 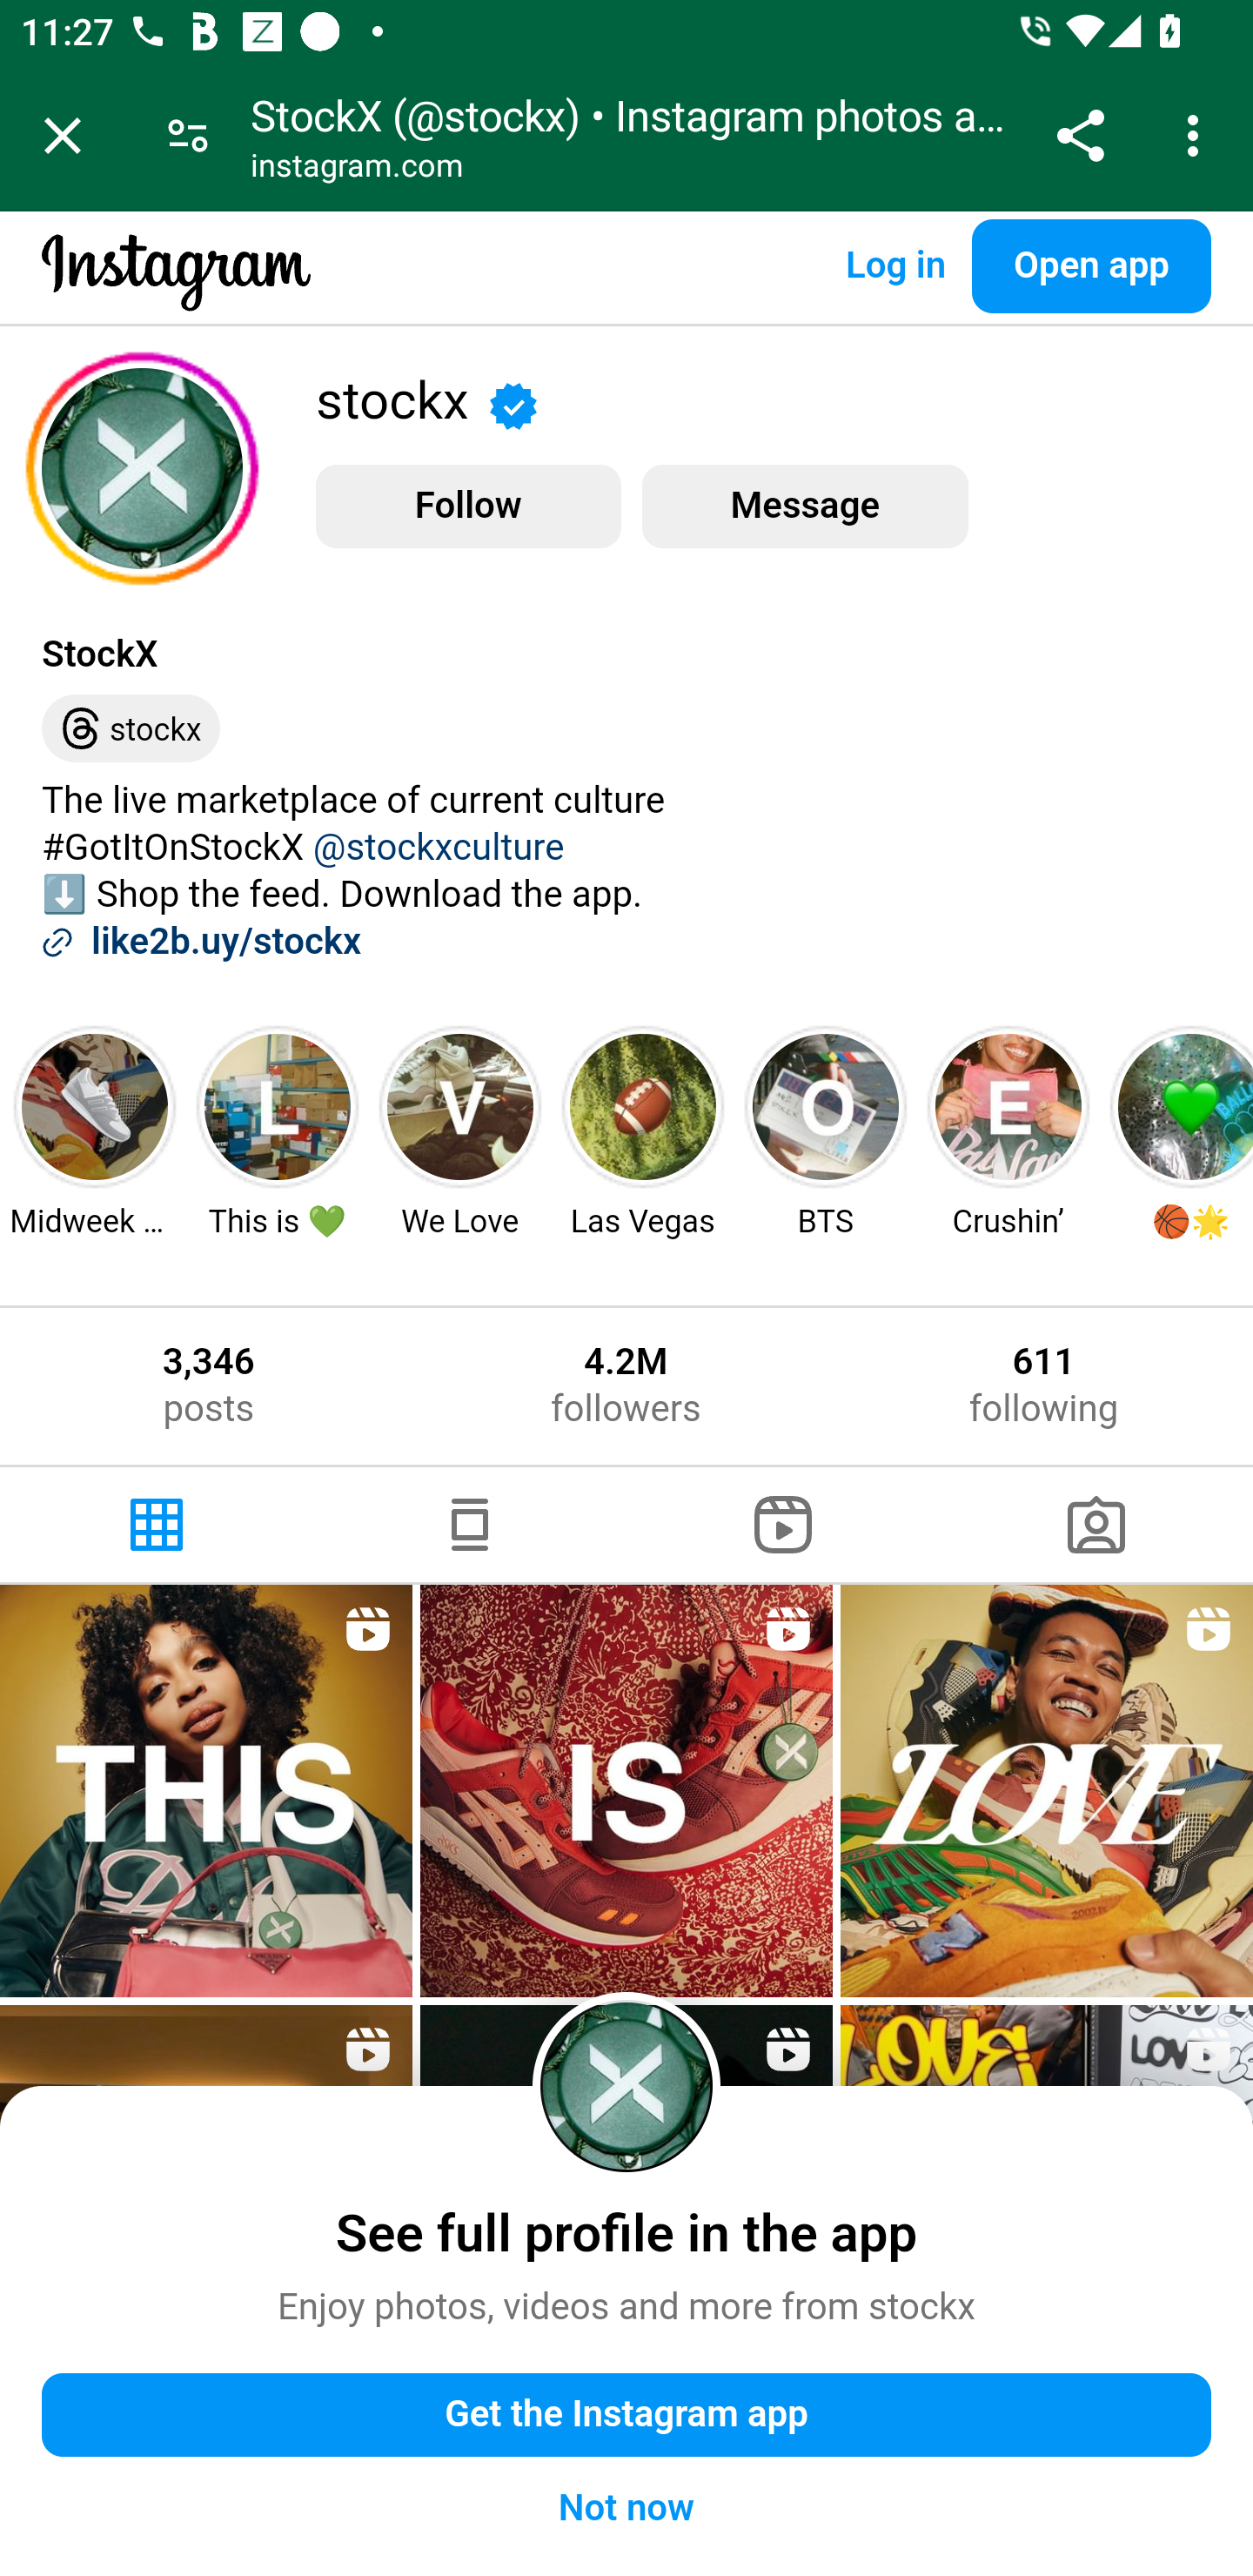 I want to click on Not now, so click(x=626, y=2508).